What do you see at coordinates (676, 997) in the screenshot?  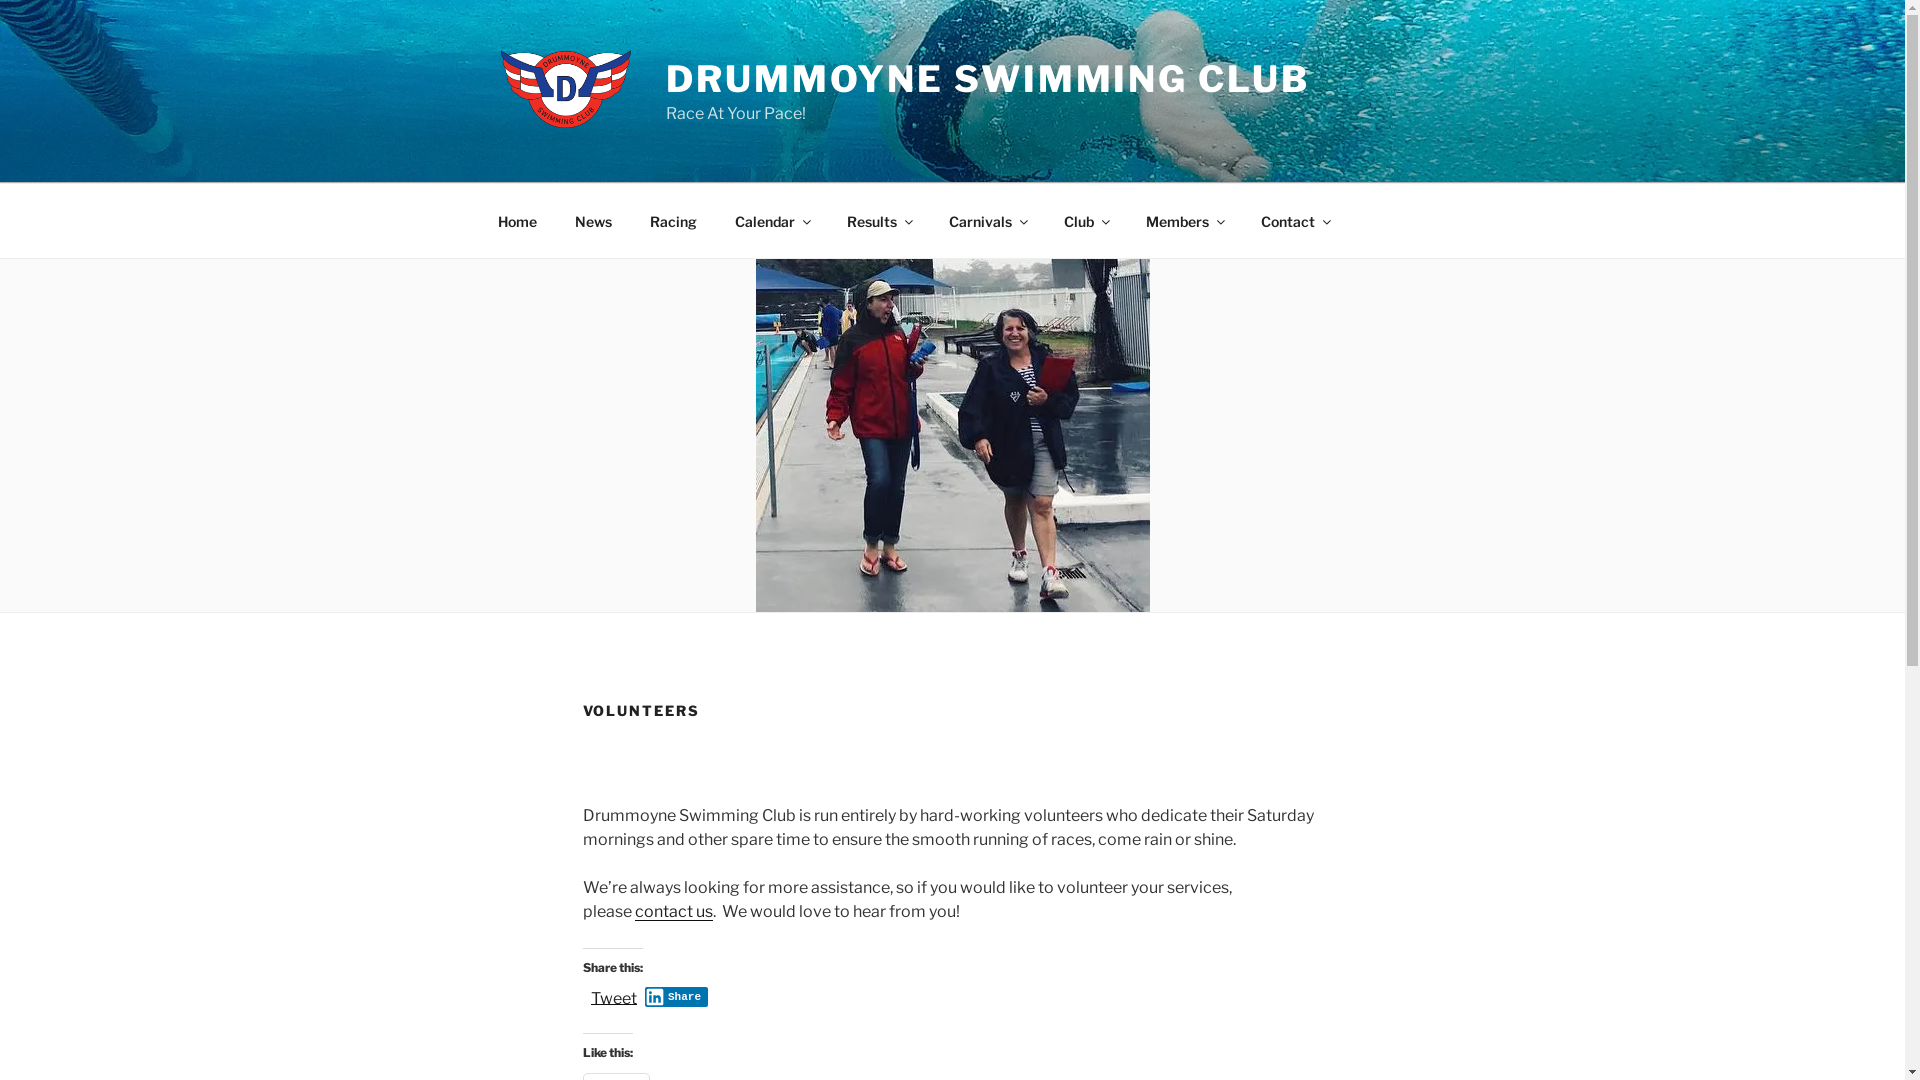 I see `Share` at bounding box center [676, 997].